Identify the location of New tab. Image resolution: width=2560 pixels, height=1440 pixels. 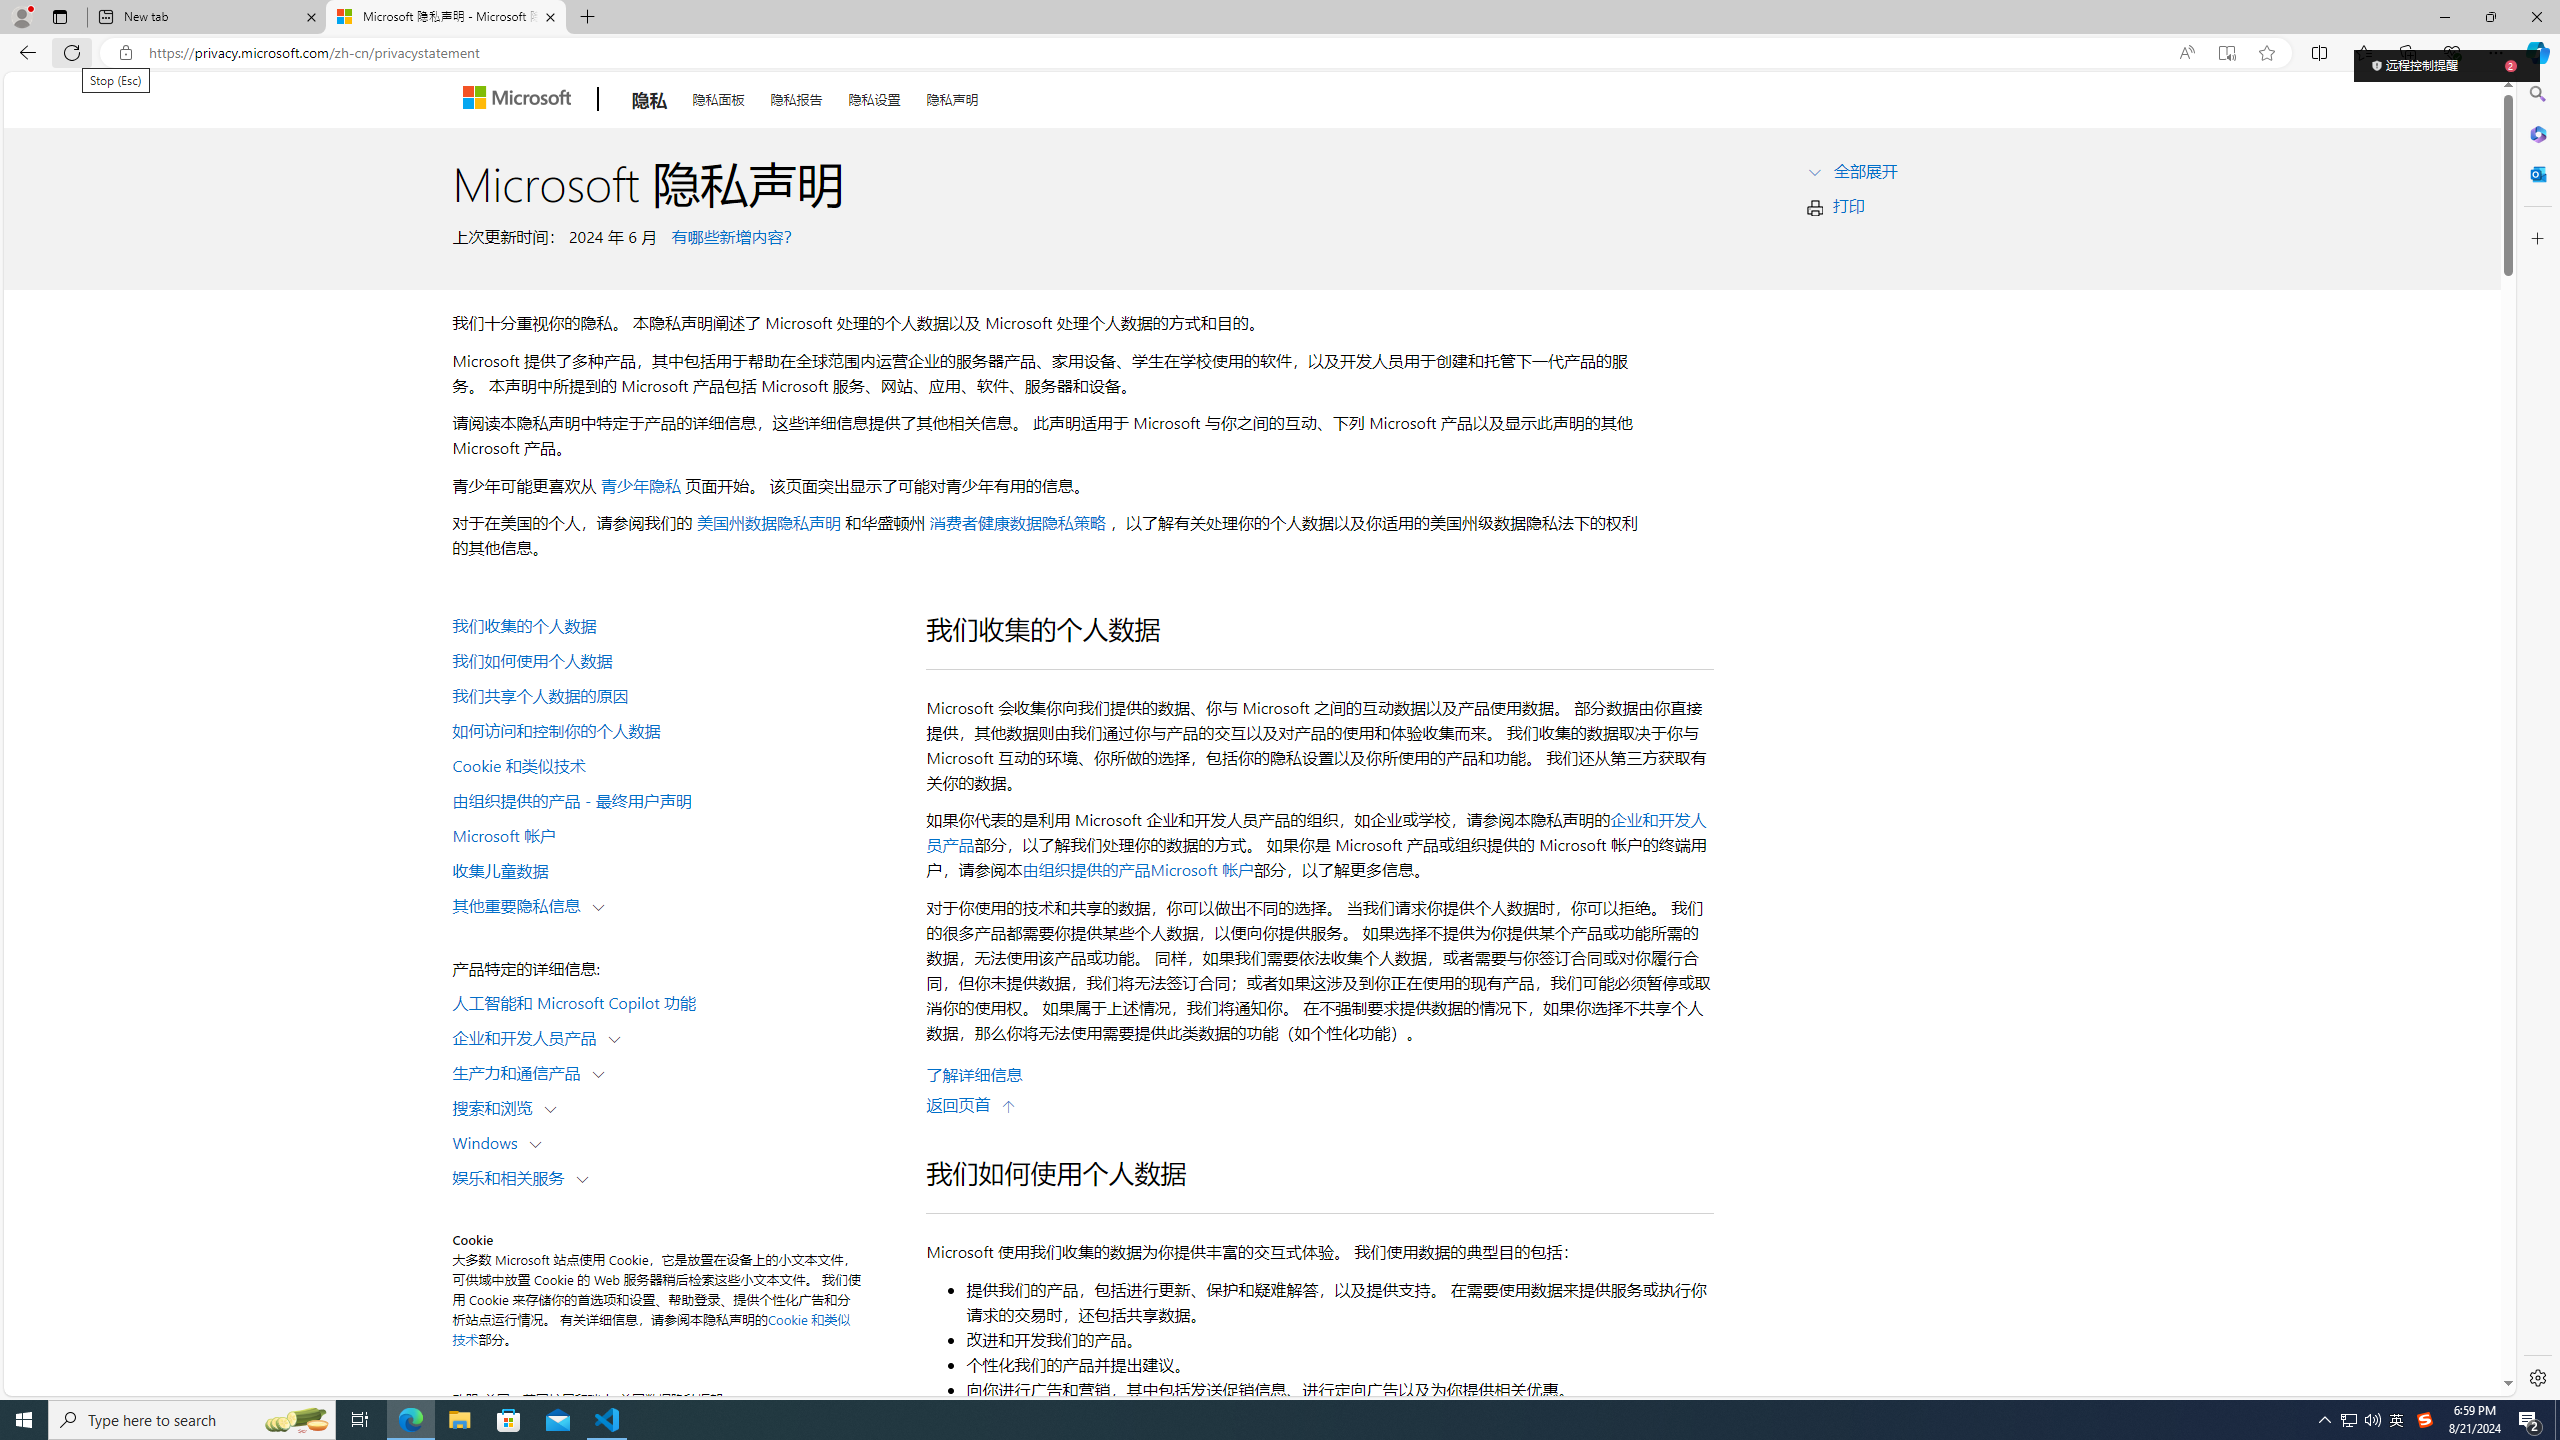
(207, 17).